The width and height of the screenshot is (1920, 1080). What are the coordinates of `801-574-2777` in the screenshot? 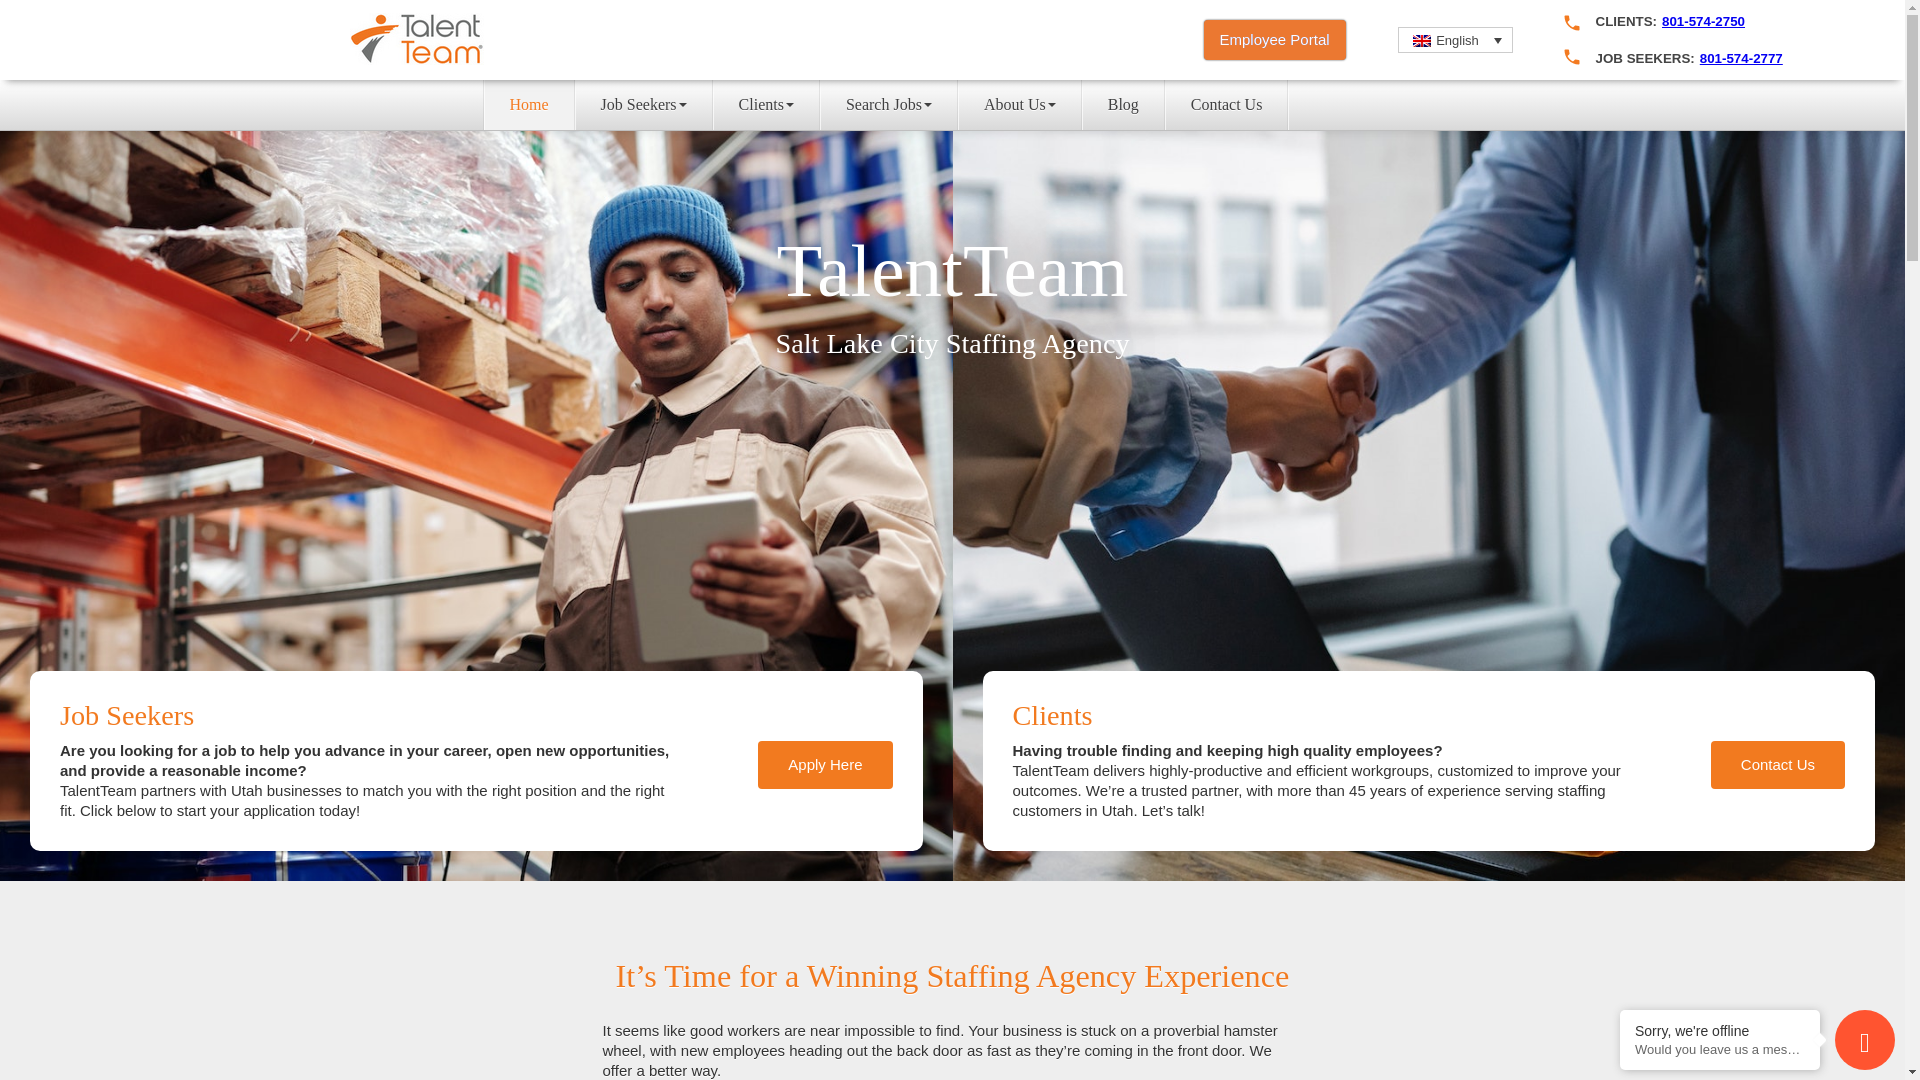 It's located at (1741, 58).